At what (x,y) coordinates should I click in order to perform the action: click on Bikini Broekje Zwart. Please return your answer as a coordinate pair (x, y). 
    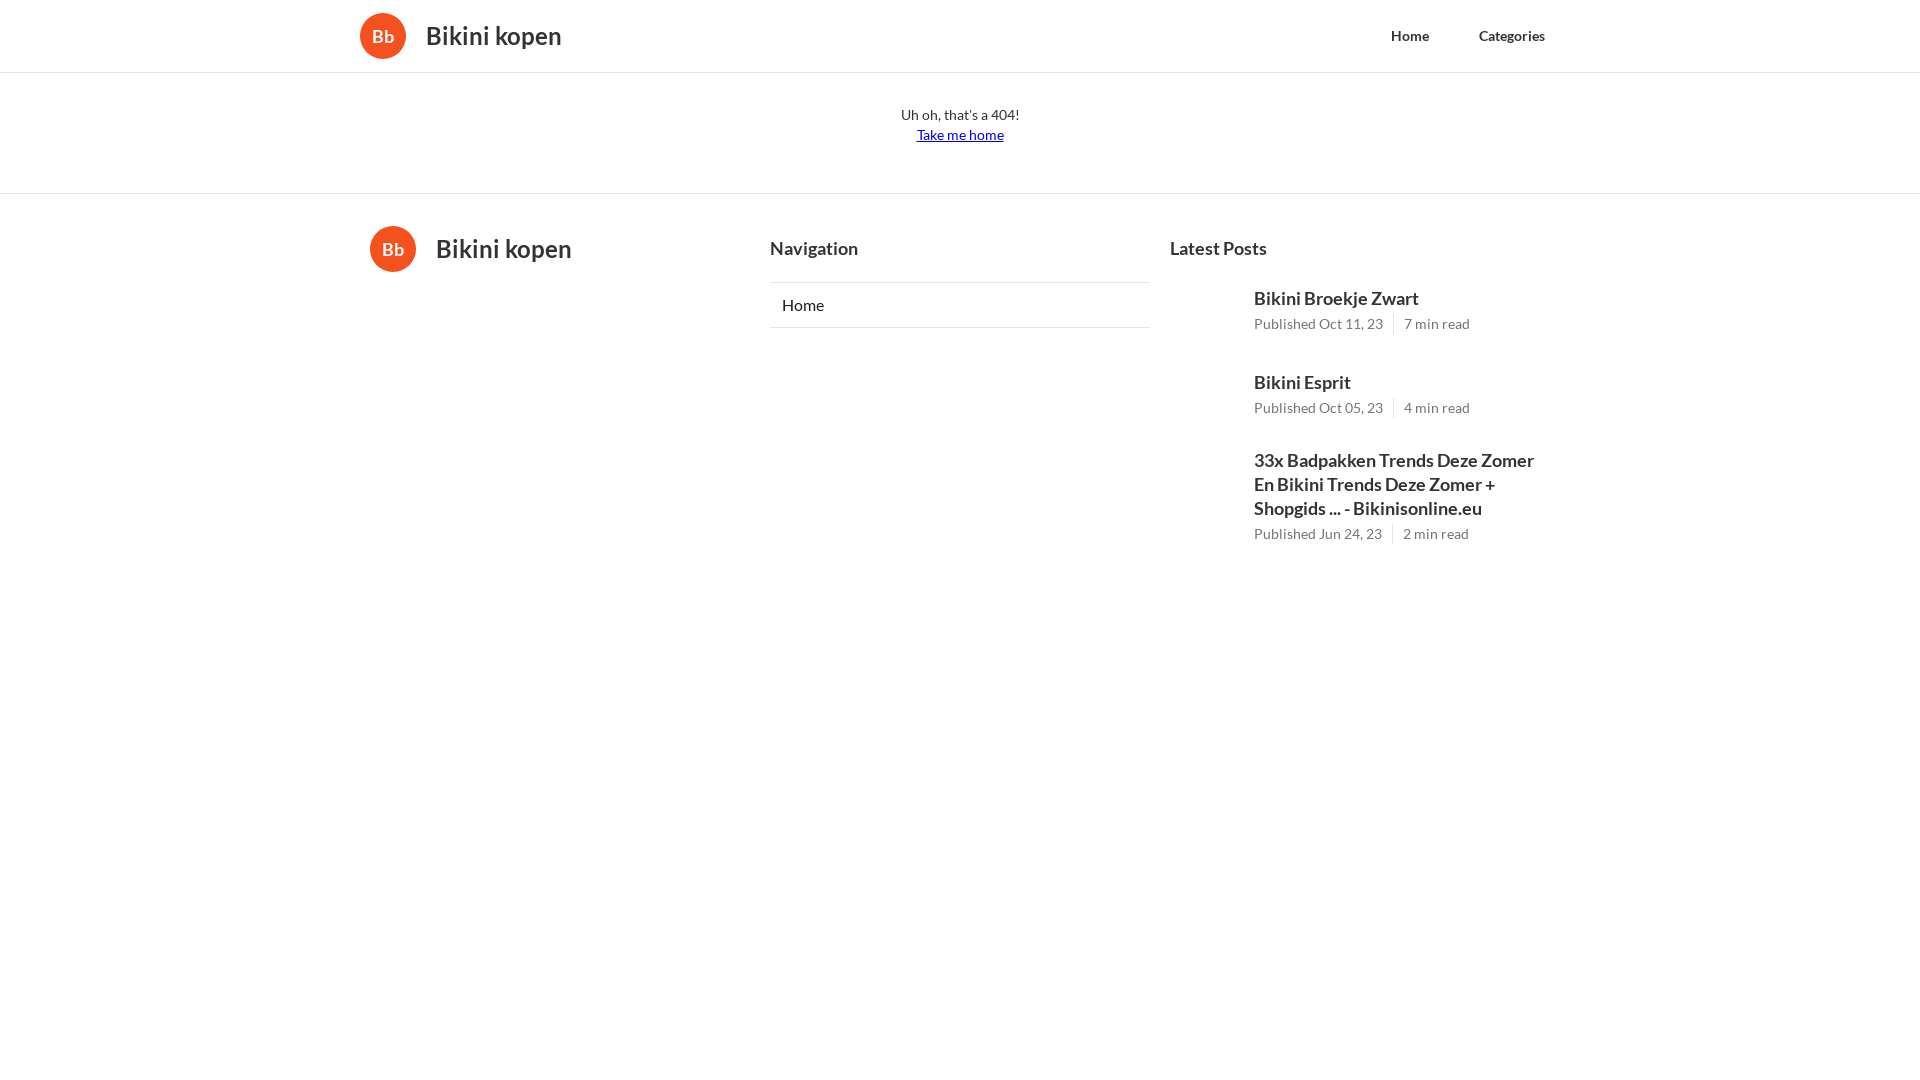
    Looking at the image, I should click on (1402, 298).